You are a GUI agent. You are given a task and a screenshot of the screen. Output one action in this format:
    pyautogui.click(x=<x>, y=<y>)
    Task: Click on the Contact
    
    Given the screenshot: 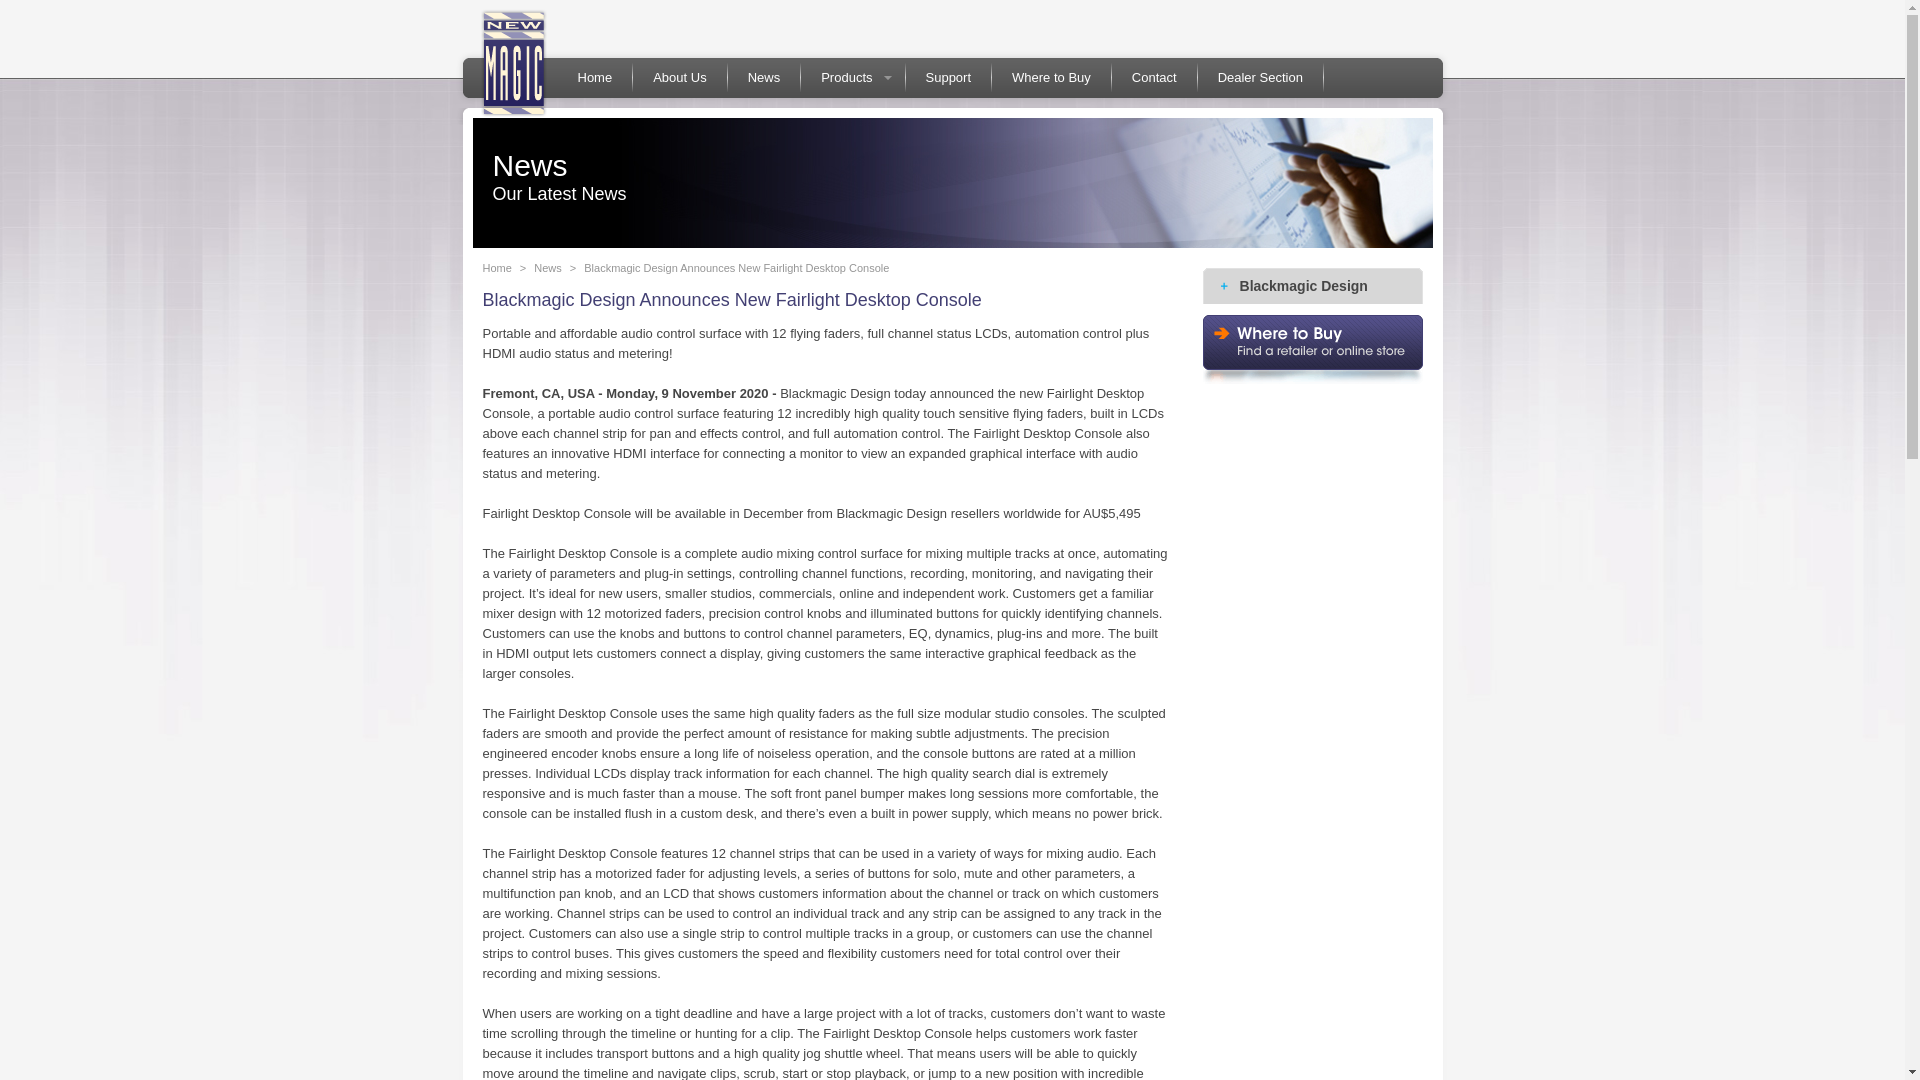 What is the action you would take?
    pyautogui.click(x=1154, y=78)
    